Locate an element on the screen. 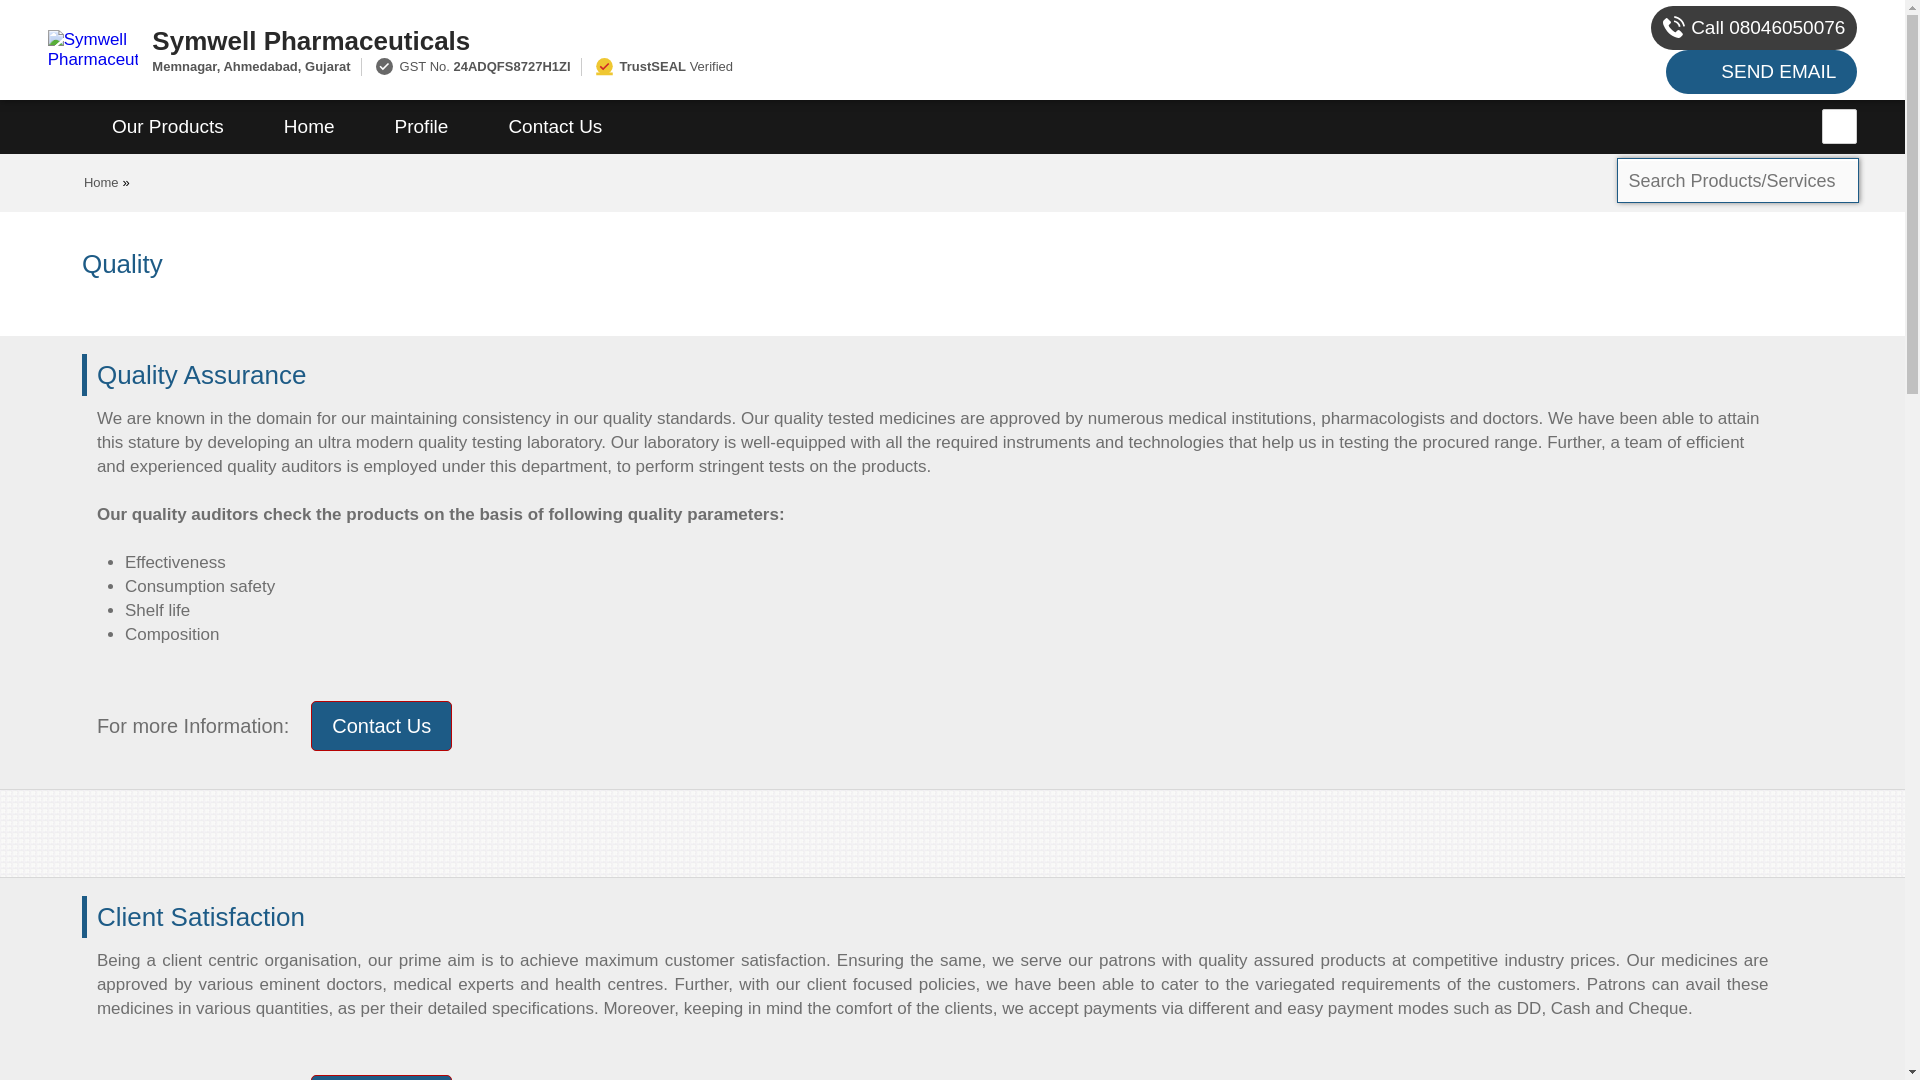 The width and height of the screenshot is (1920, 1080). Contact Us is located at coordinates (554, 127).